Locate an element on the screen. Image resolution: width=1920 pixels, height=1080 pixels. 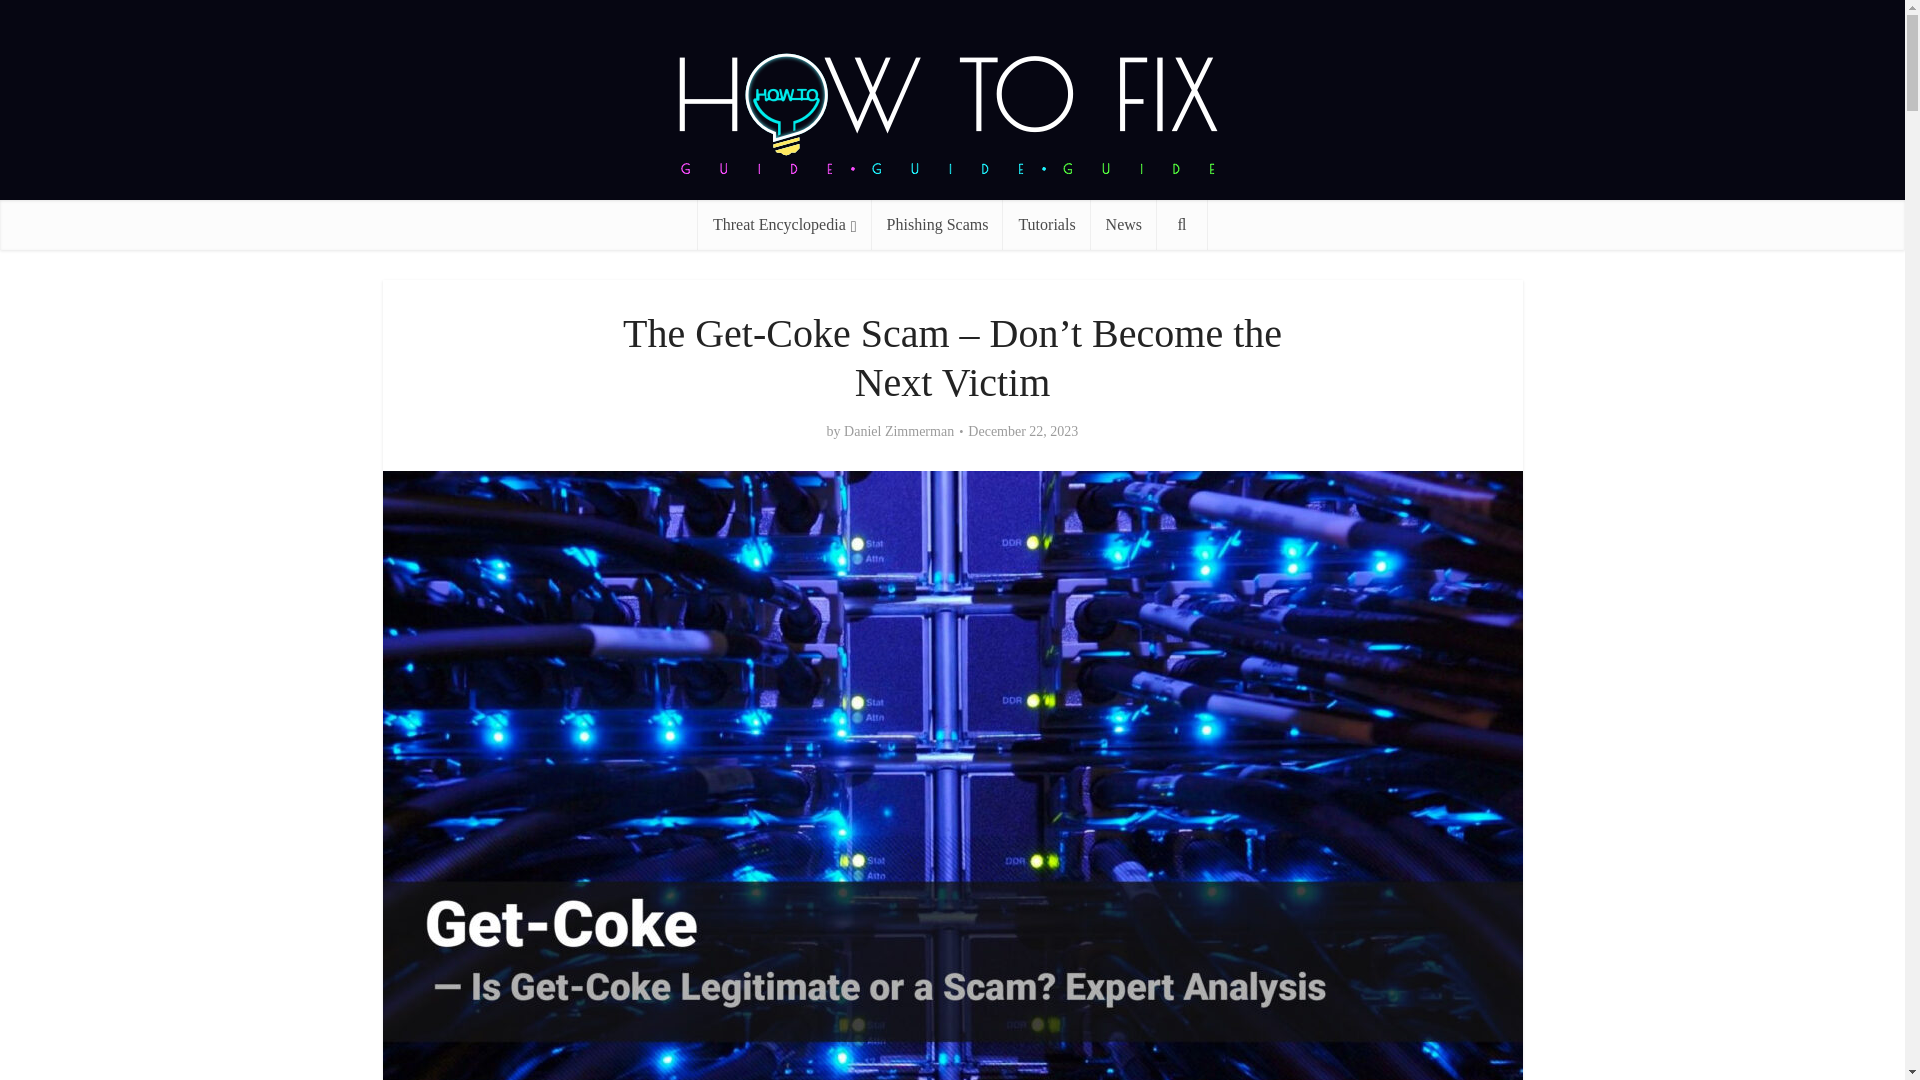
Phishing Scams is located at coordinates (938, 224).